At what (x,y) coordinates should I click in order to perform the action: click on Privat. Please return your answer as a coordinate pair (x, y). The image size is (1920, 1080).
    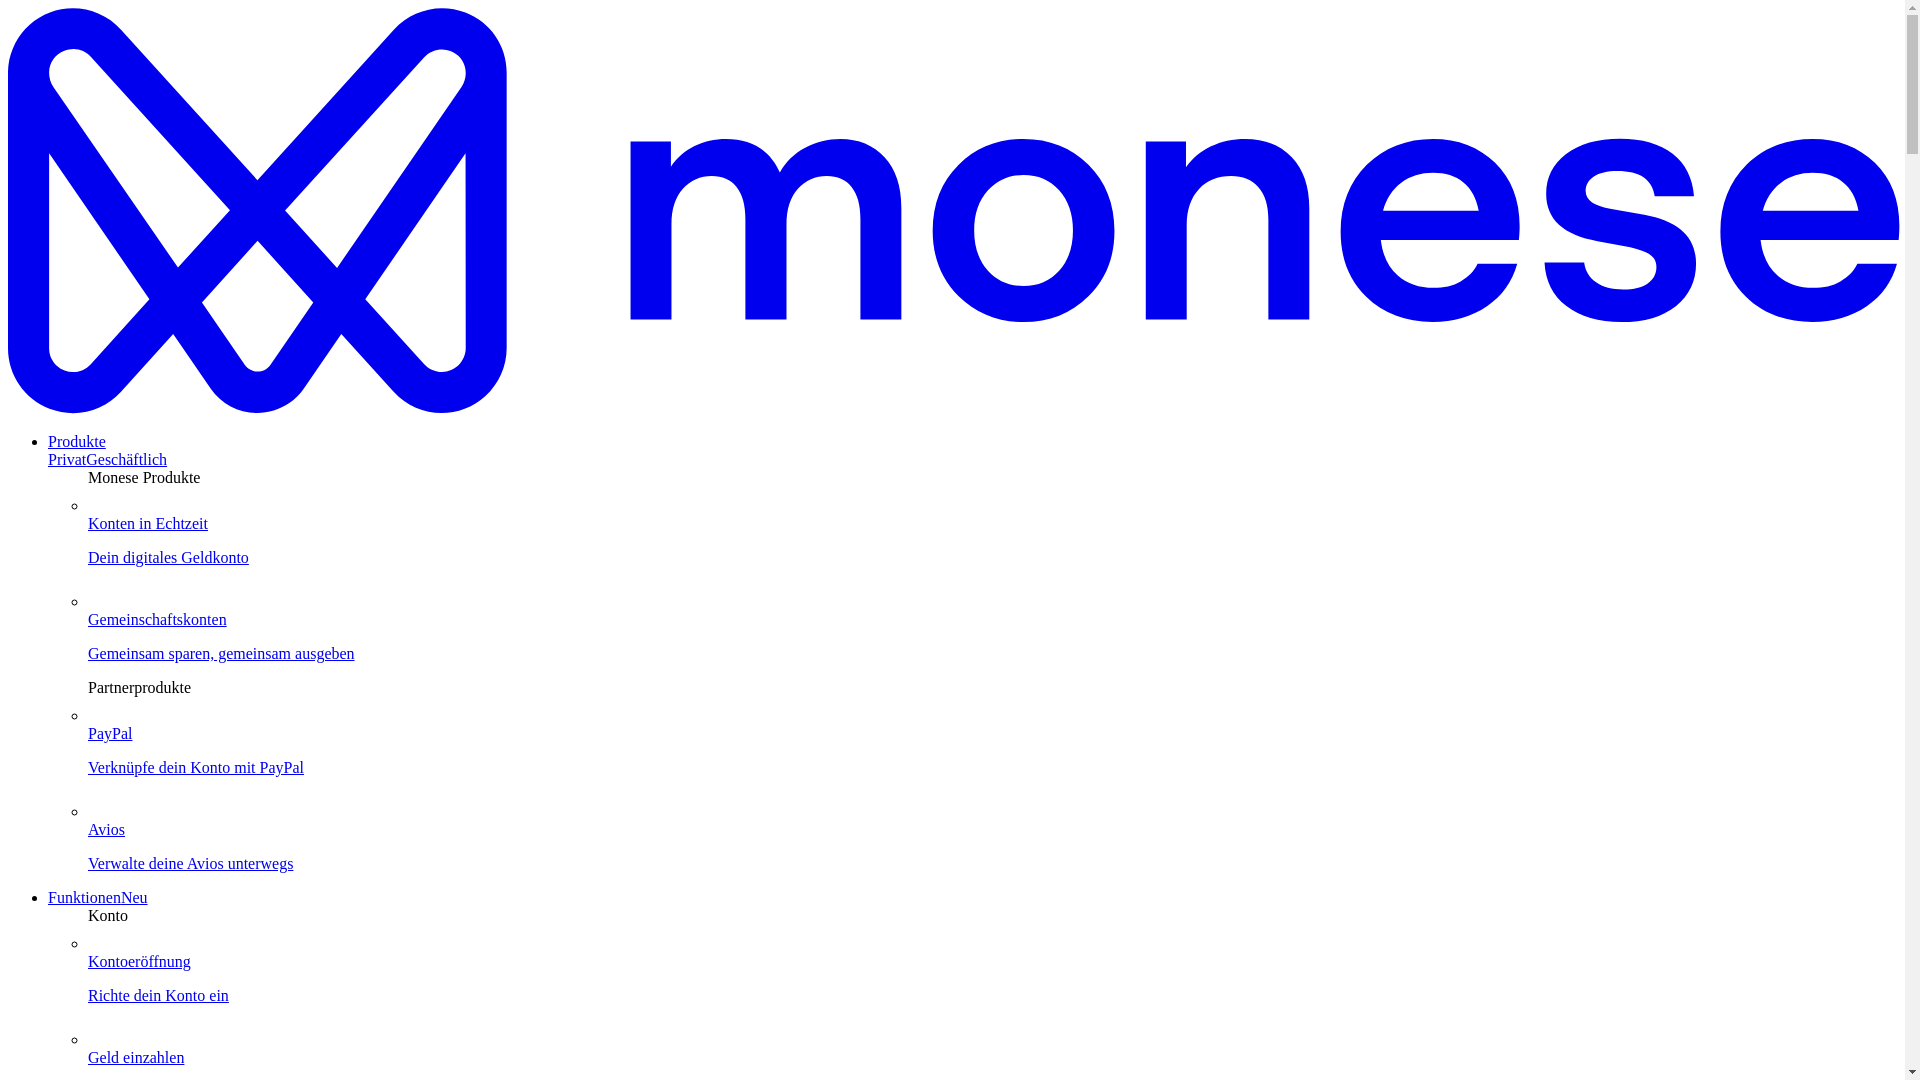
    Looking at the image, I should click on (67, 459).